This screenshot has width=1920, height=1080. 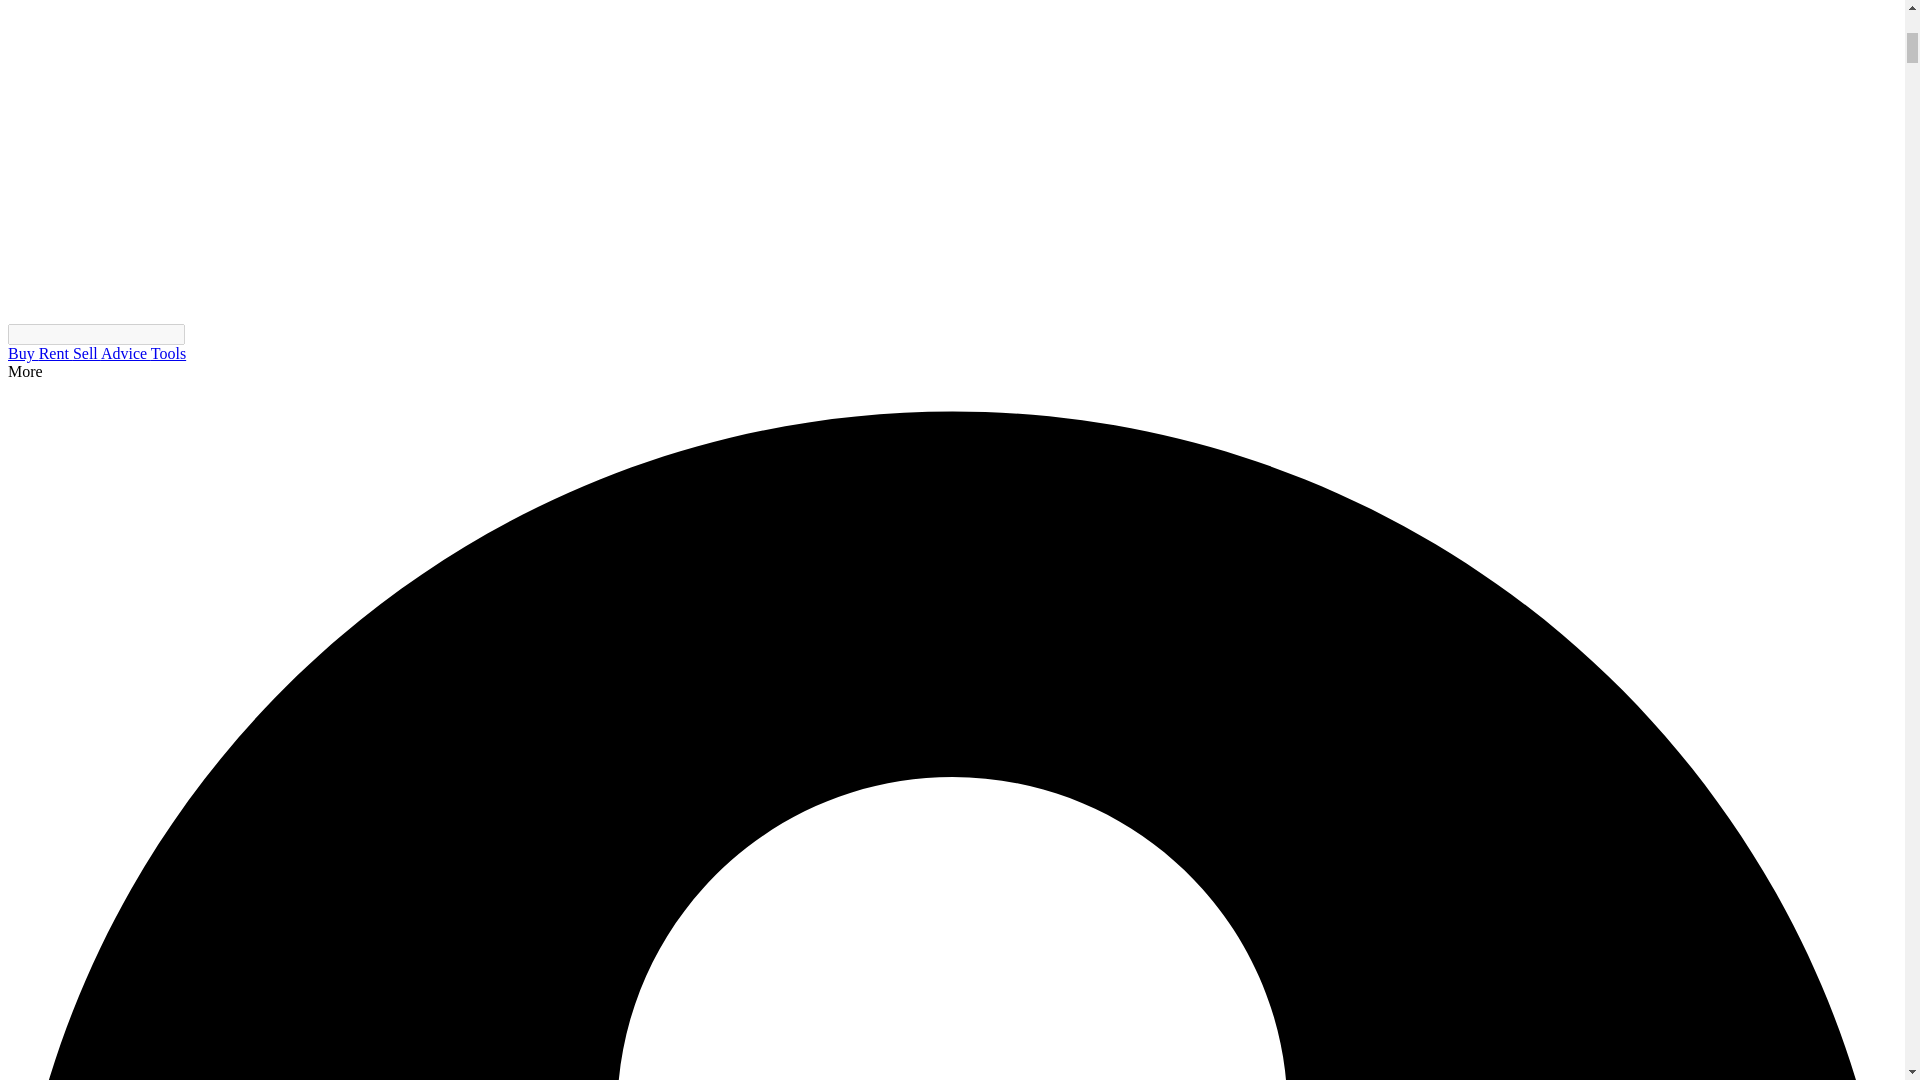 What do you see at coordinates (86, 352) in the screenshot?
I see `Sell` at bounding box center [86, 352].